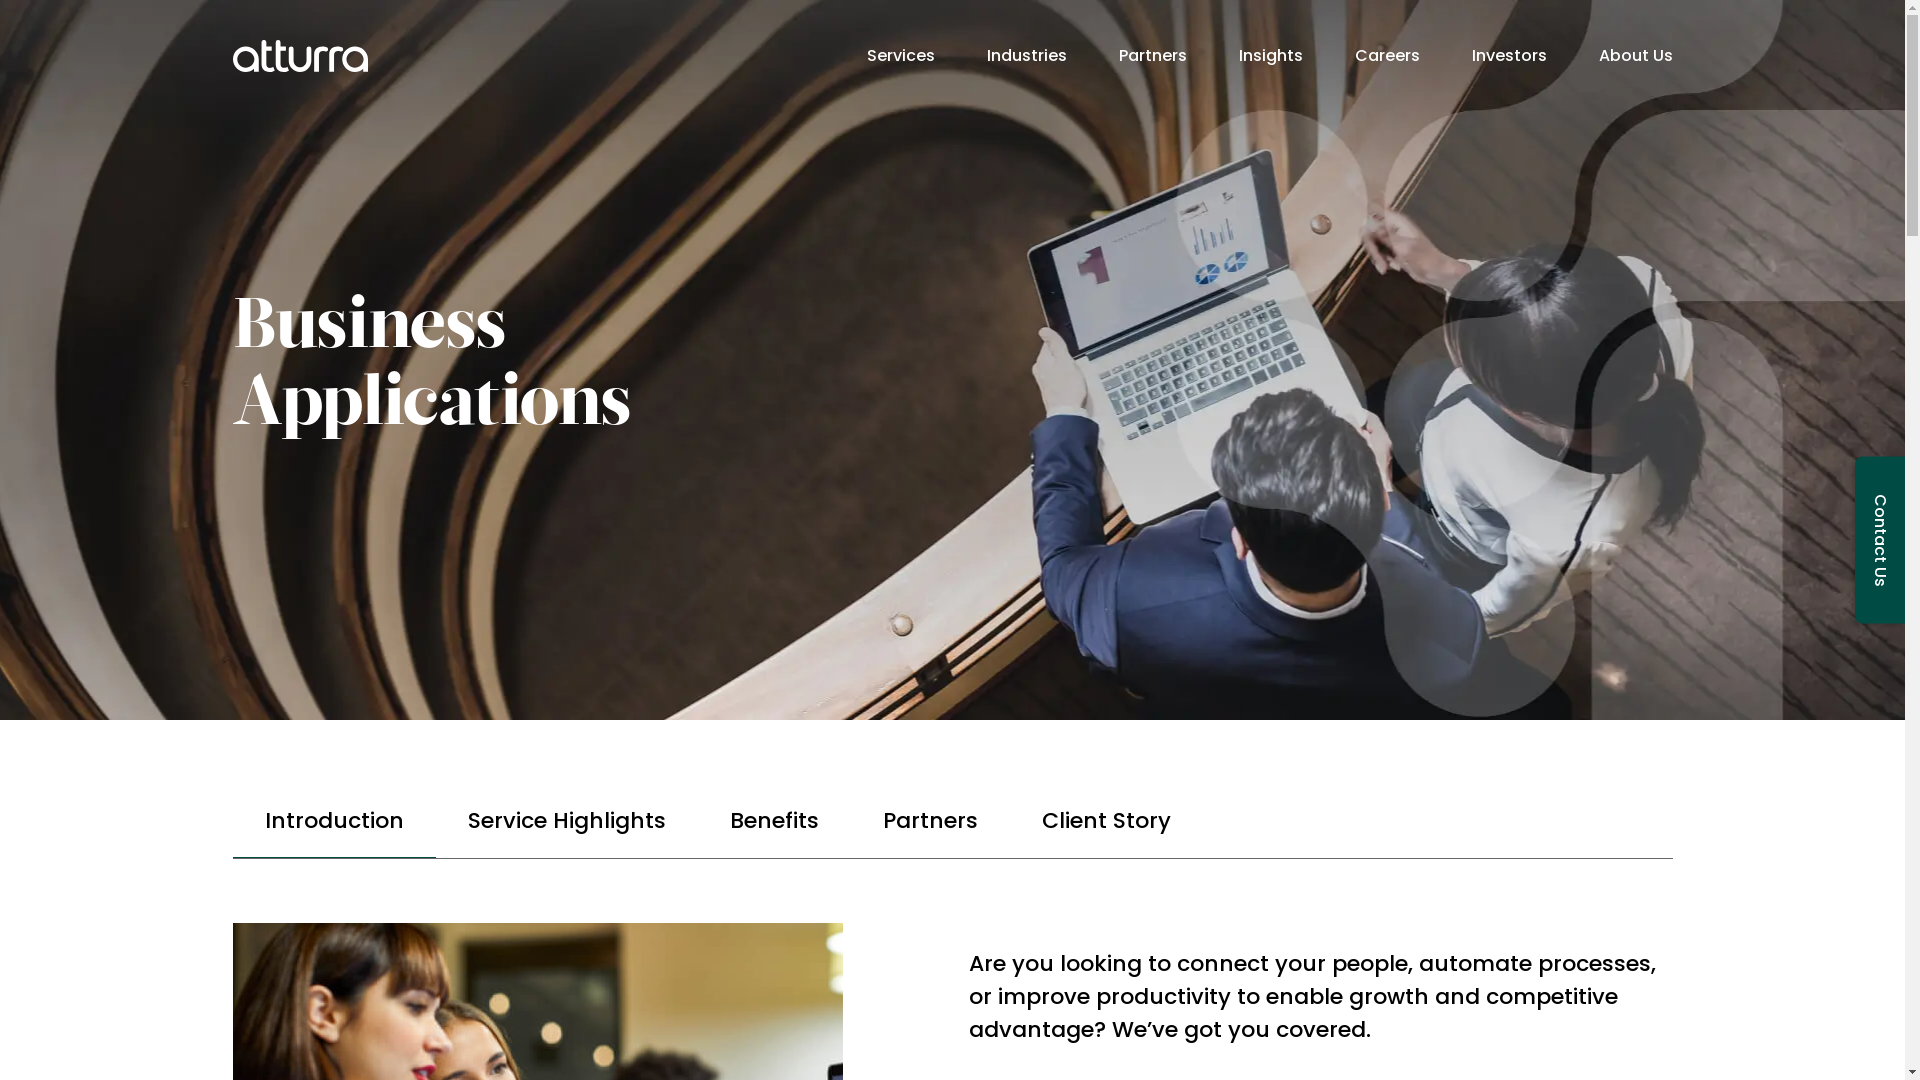 The height and width of the screenshot is (1080, 1920). Describe the element at coordinates (300, 56) in the screenshot. I see `Home` at that location.